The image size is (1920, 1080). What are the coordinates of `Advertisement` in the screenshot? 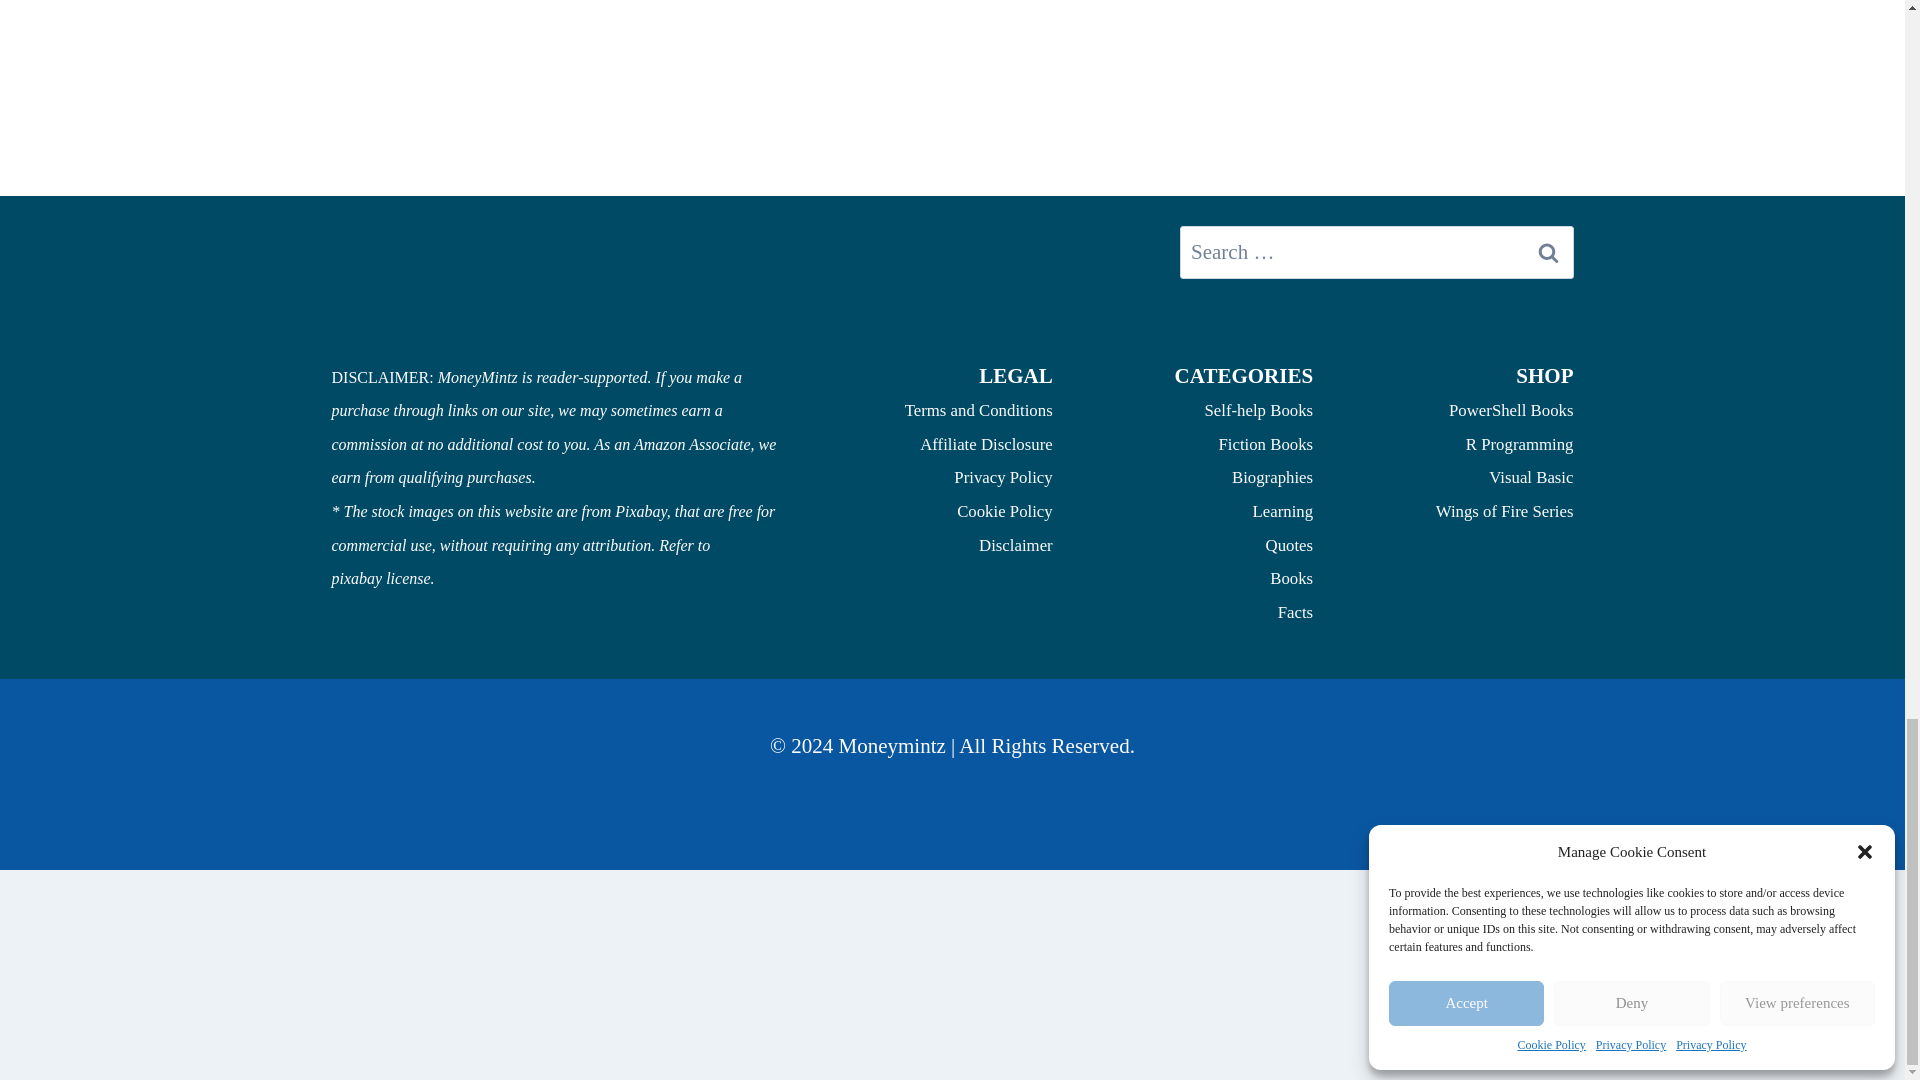 It's located at (951, 924).